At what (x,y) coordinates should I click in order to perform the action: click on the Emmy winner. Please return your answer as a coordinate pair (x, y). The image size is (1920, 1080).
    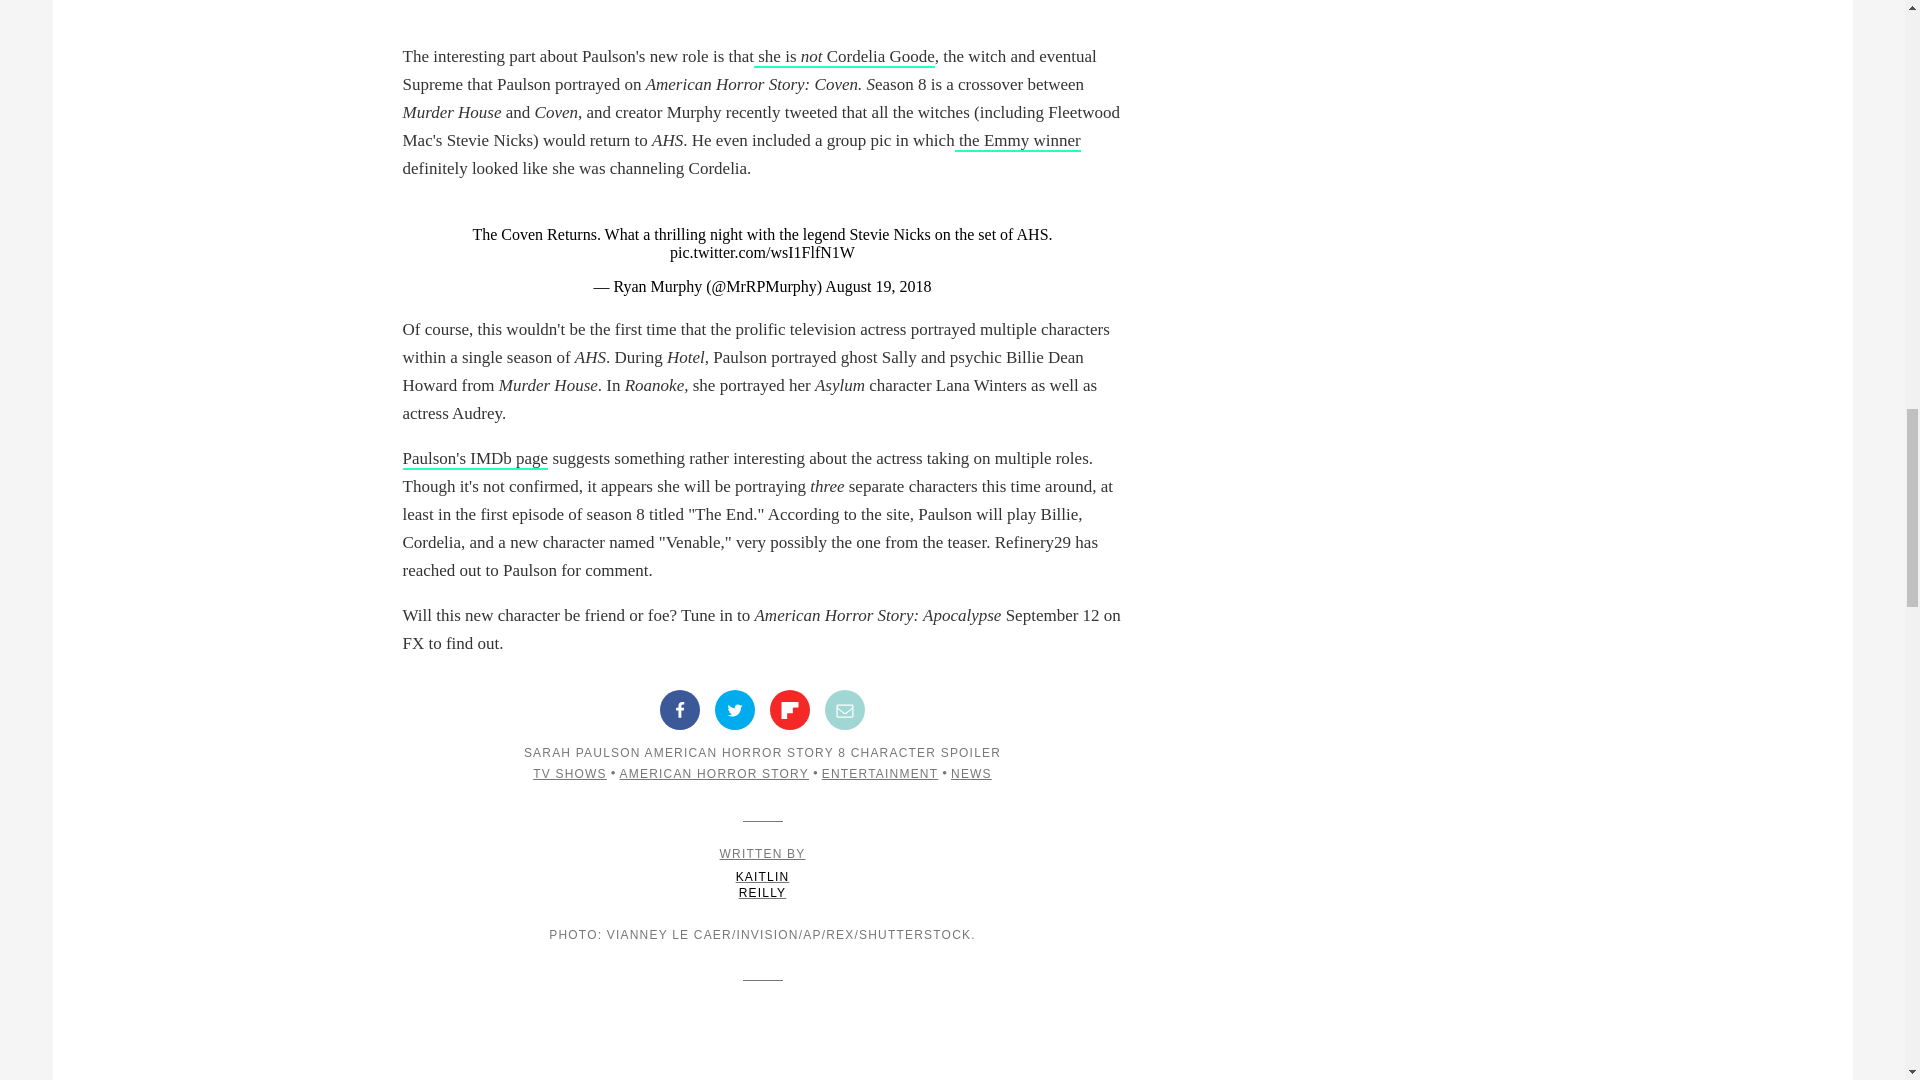
    Looking at the image, I should click on (1017, 141).